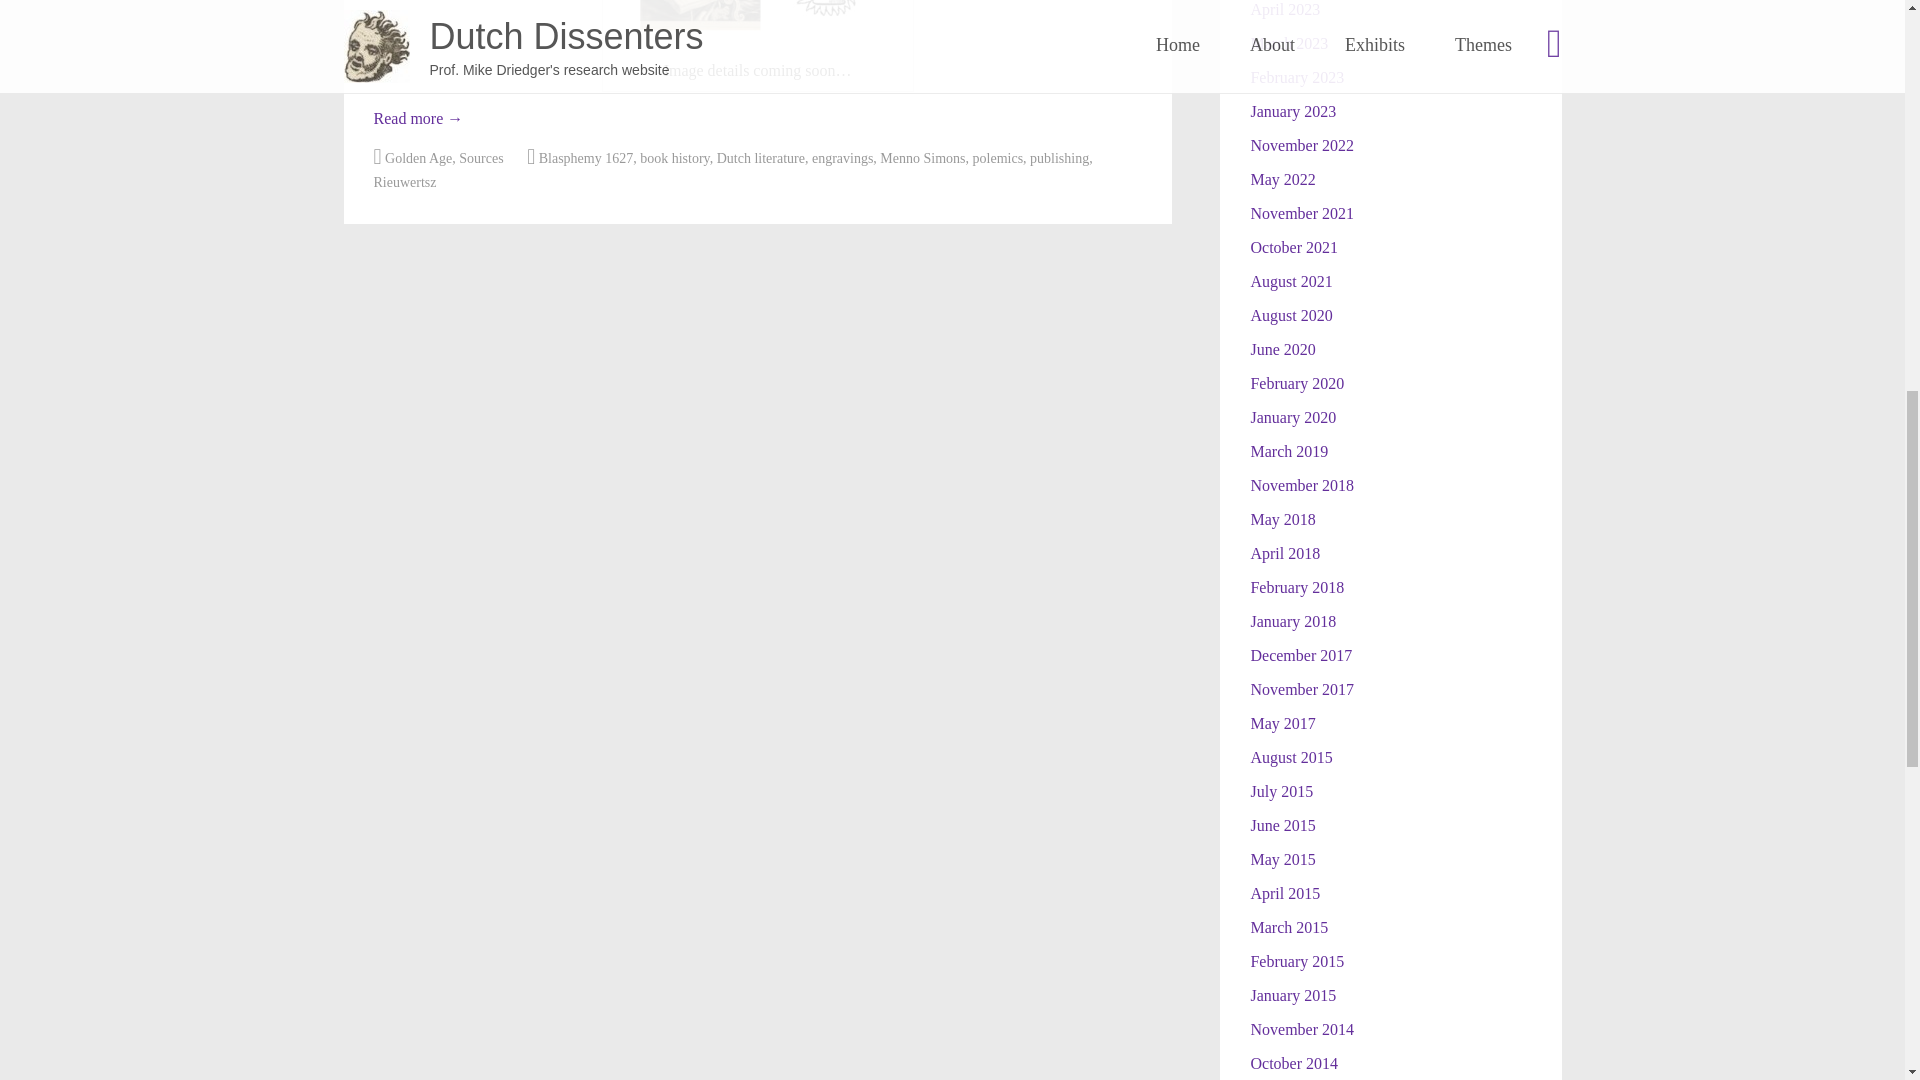  Describe the element at coordinates (674, 158) in the screenshot. I see `book history` at that location.